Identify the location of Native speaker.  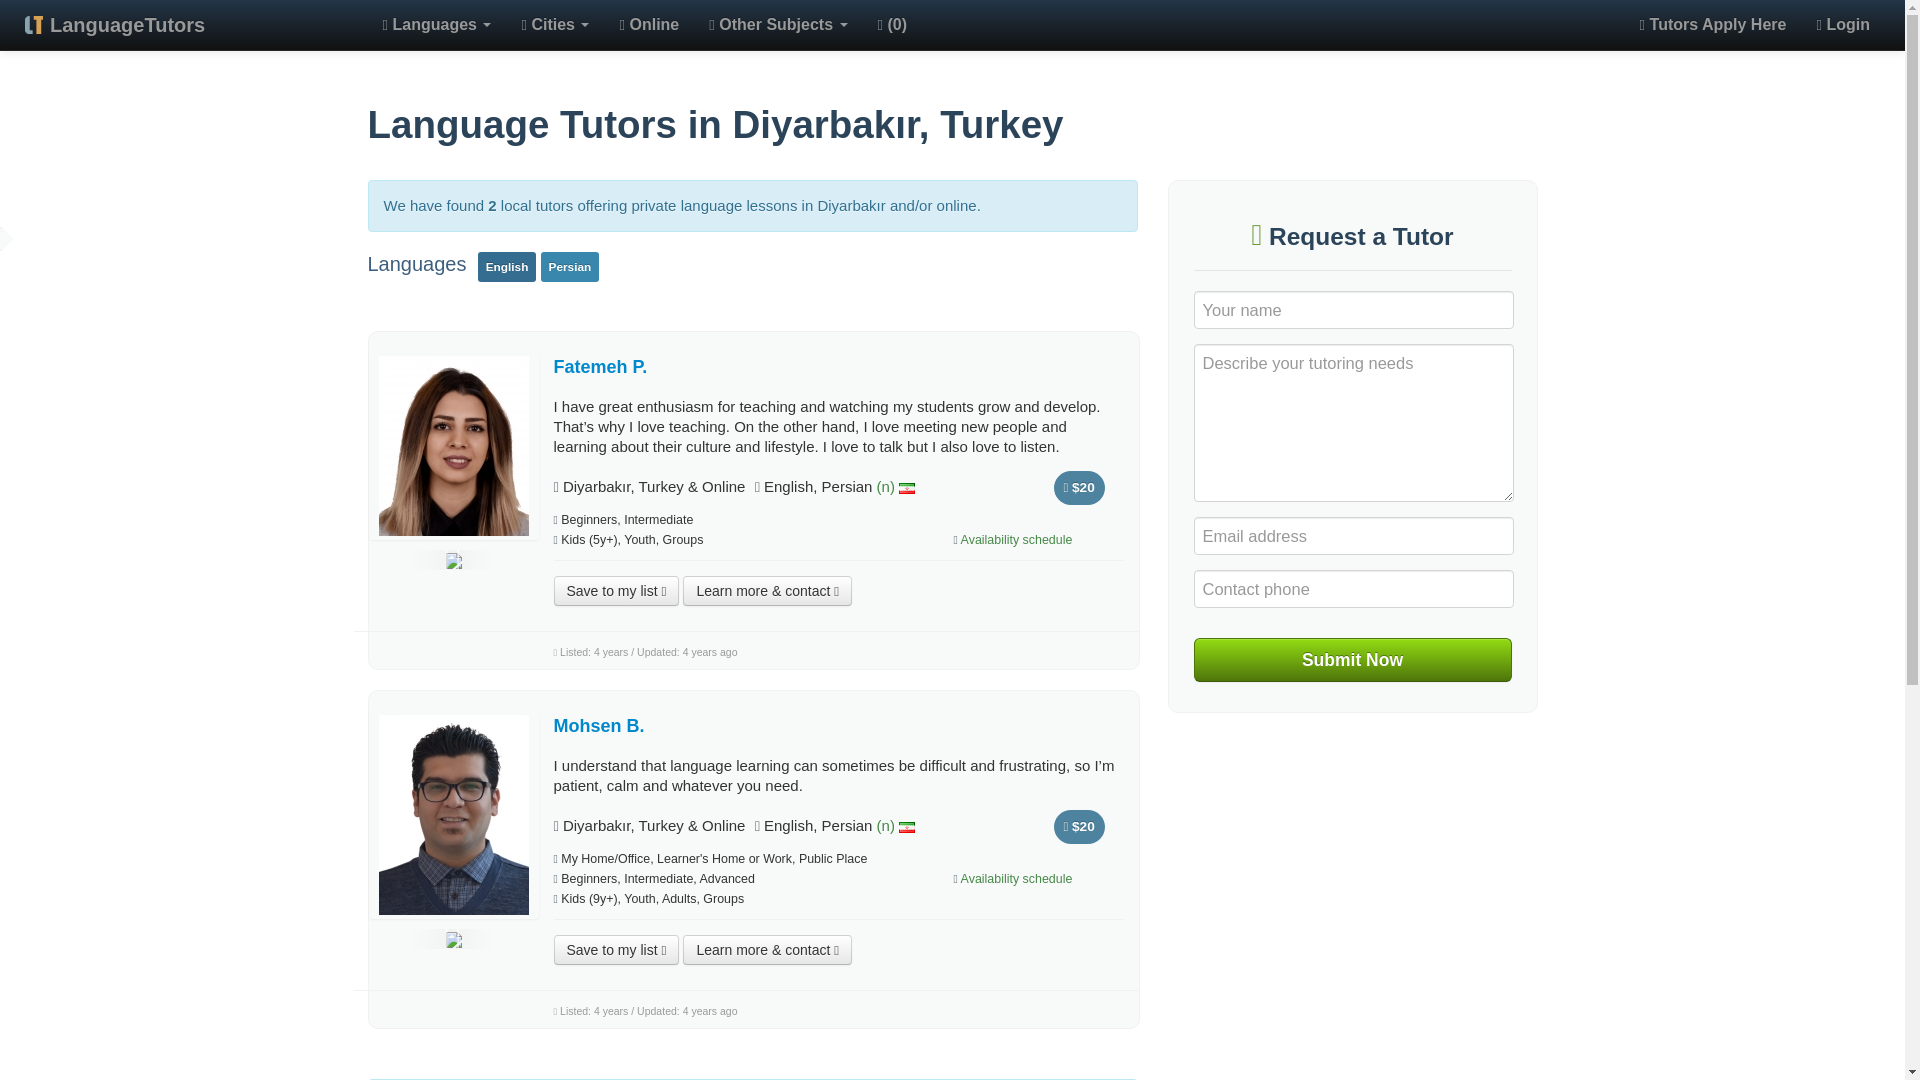
(882, 824).